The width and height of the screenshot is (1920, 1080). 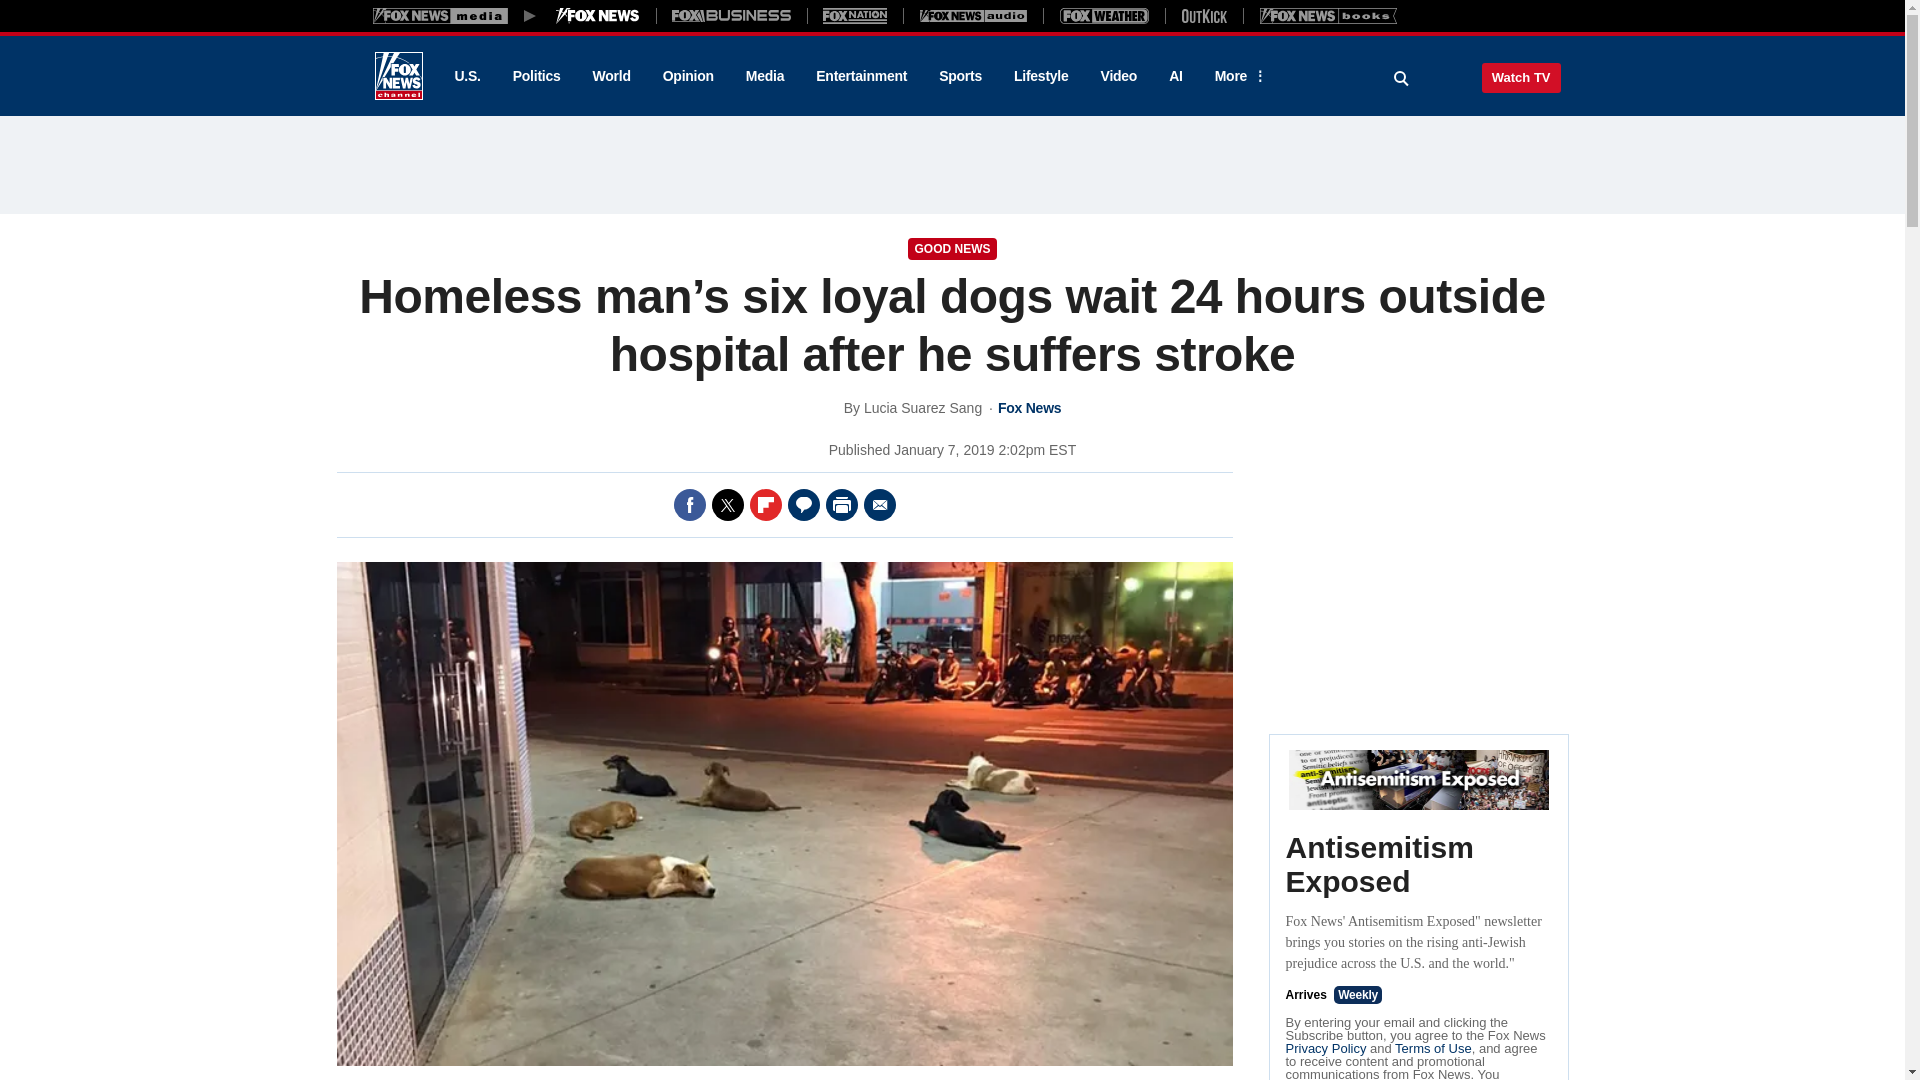 What do you see at coordinates (612, 76) in the screenshot?
I see `World` at bounding box center [612, 76].